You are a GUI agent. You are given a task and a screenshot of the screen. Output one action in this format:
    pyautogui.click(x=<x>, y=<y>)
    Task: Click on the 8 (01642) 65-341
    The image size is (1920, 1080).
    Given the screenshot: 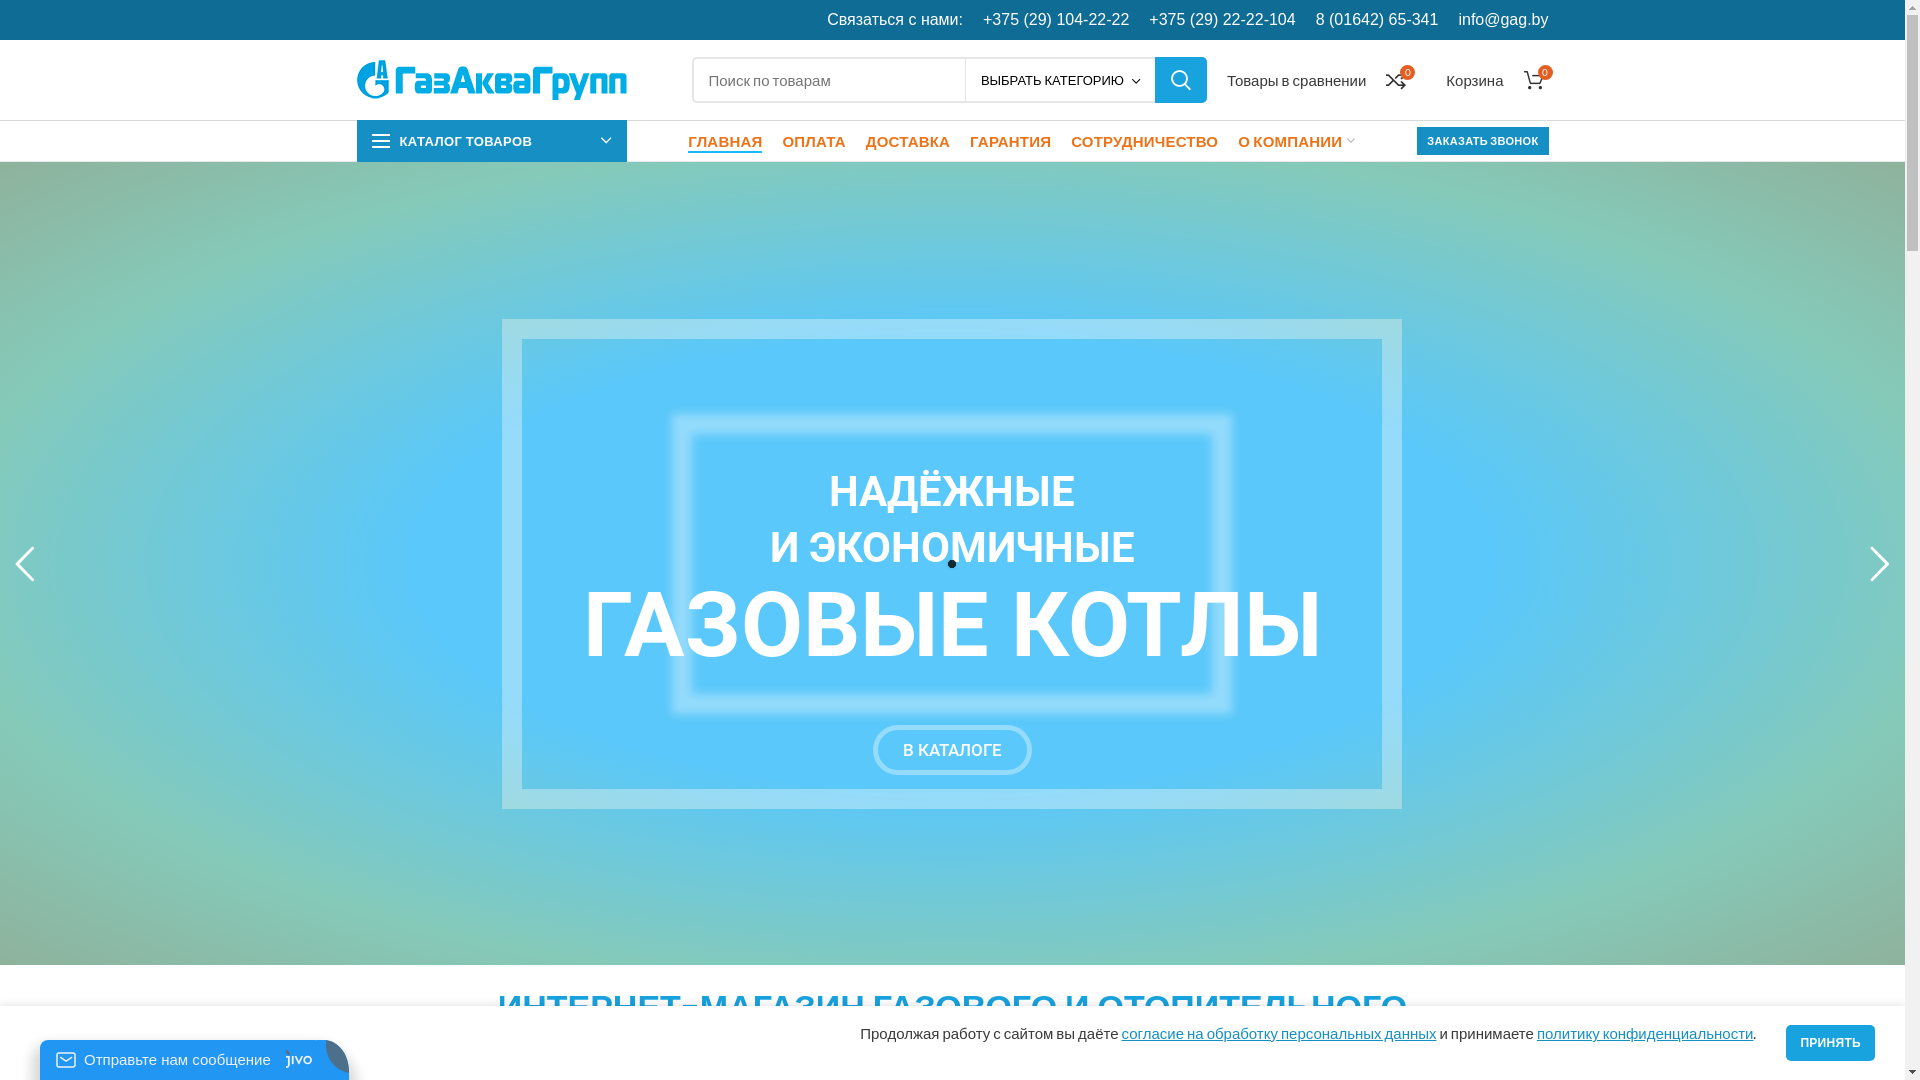 What is the action you would take?
    pyautogui.click(x=1378, y=20)
    